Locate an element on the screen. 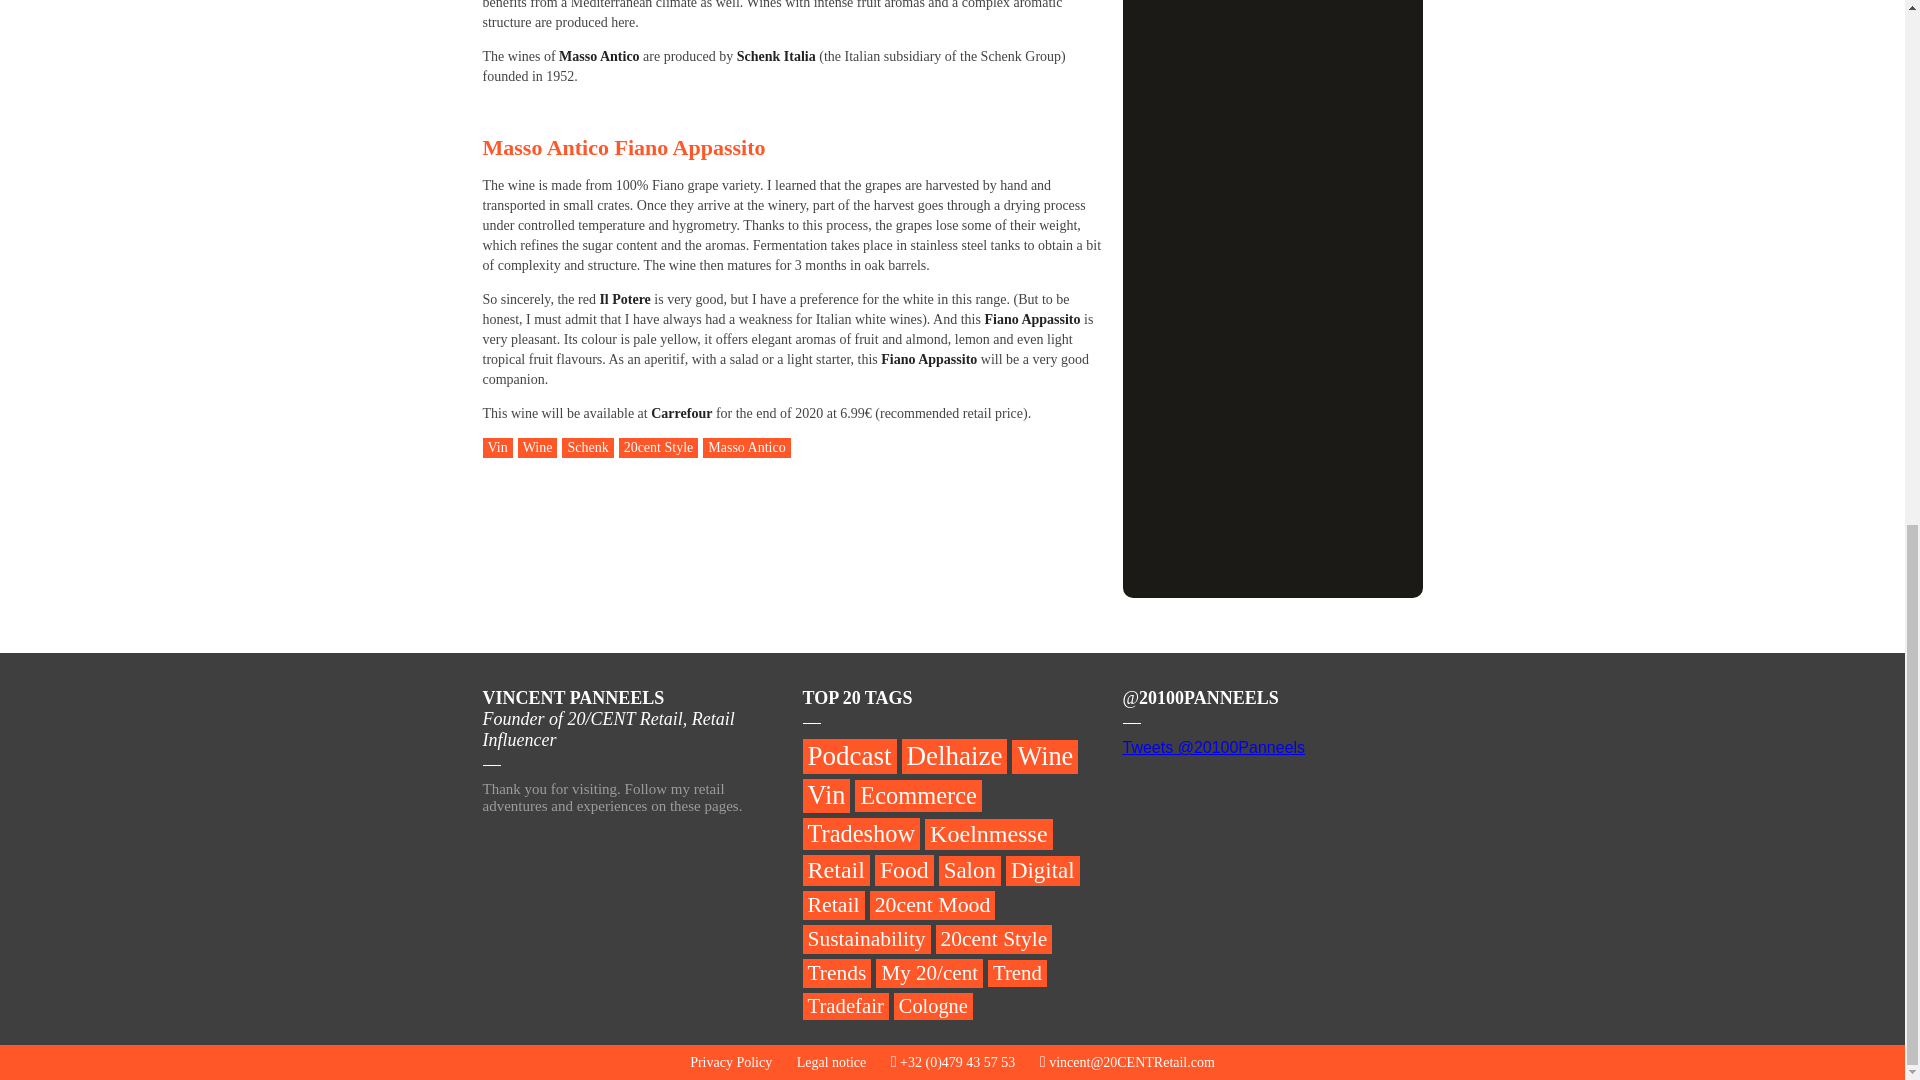 Image resolution: width=1920 pixels, height=1080 pixels. Trends is located at coordinates (836, 974).